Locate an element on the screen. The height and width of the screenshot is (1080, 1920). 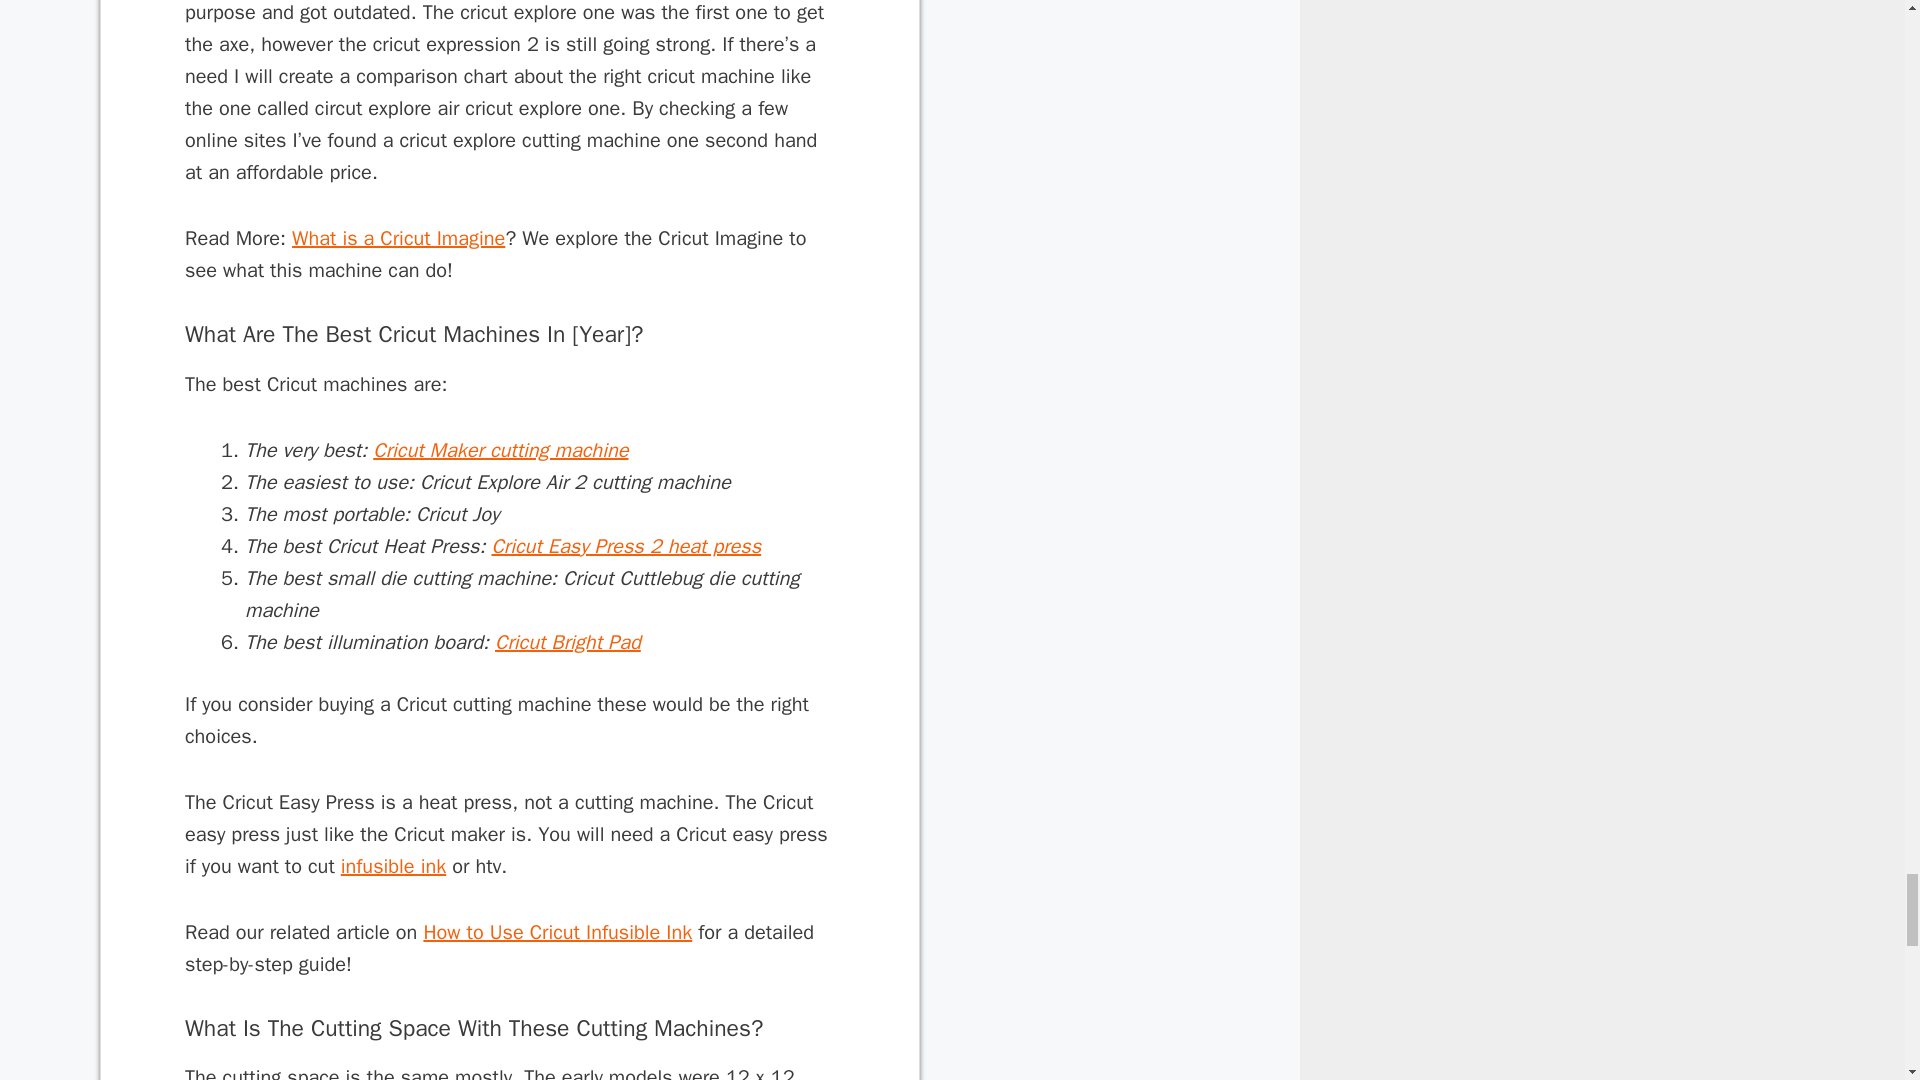
Cricut Maker cutting machine is located at coordinates (500, 450).